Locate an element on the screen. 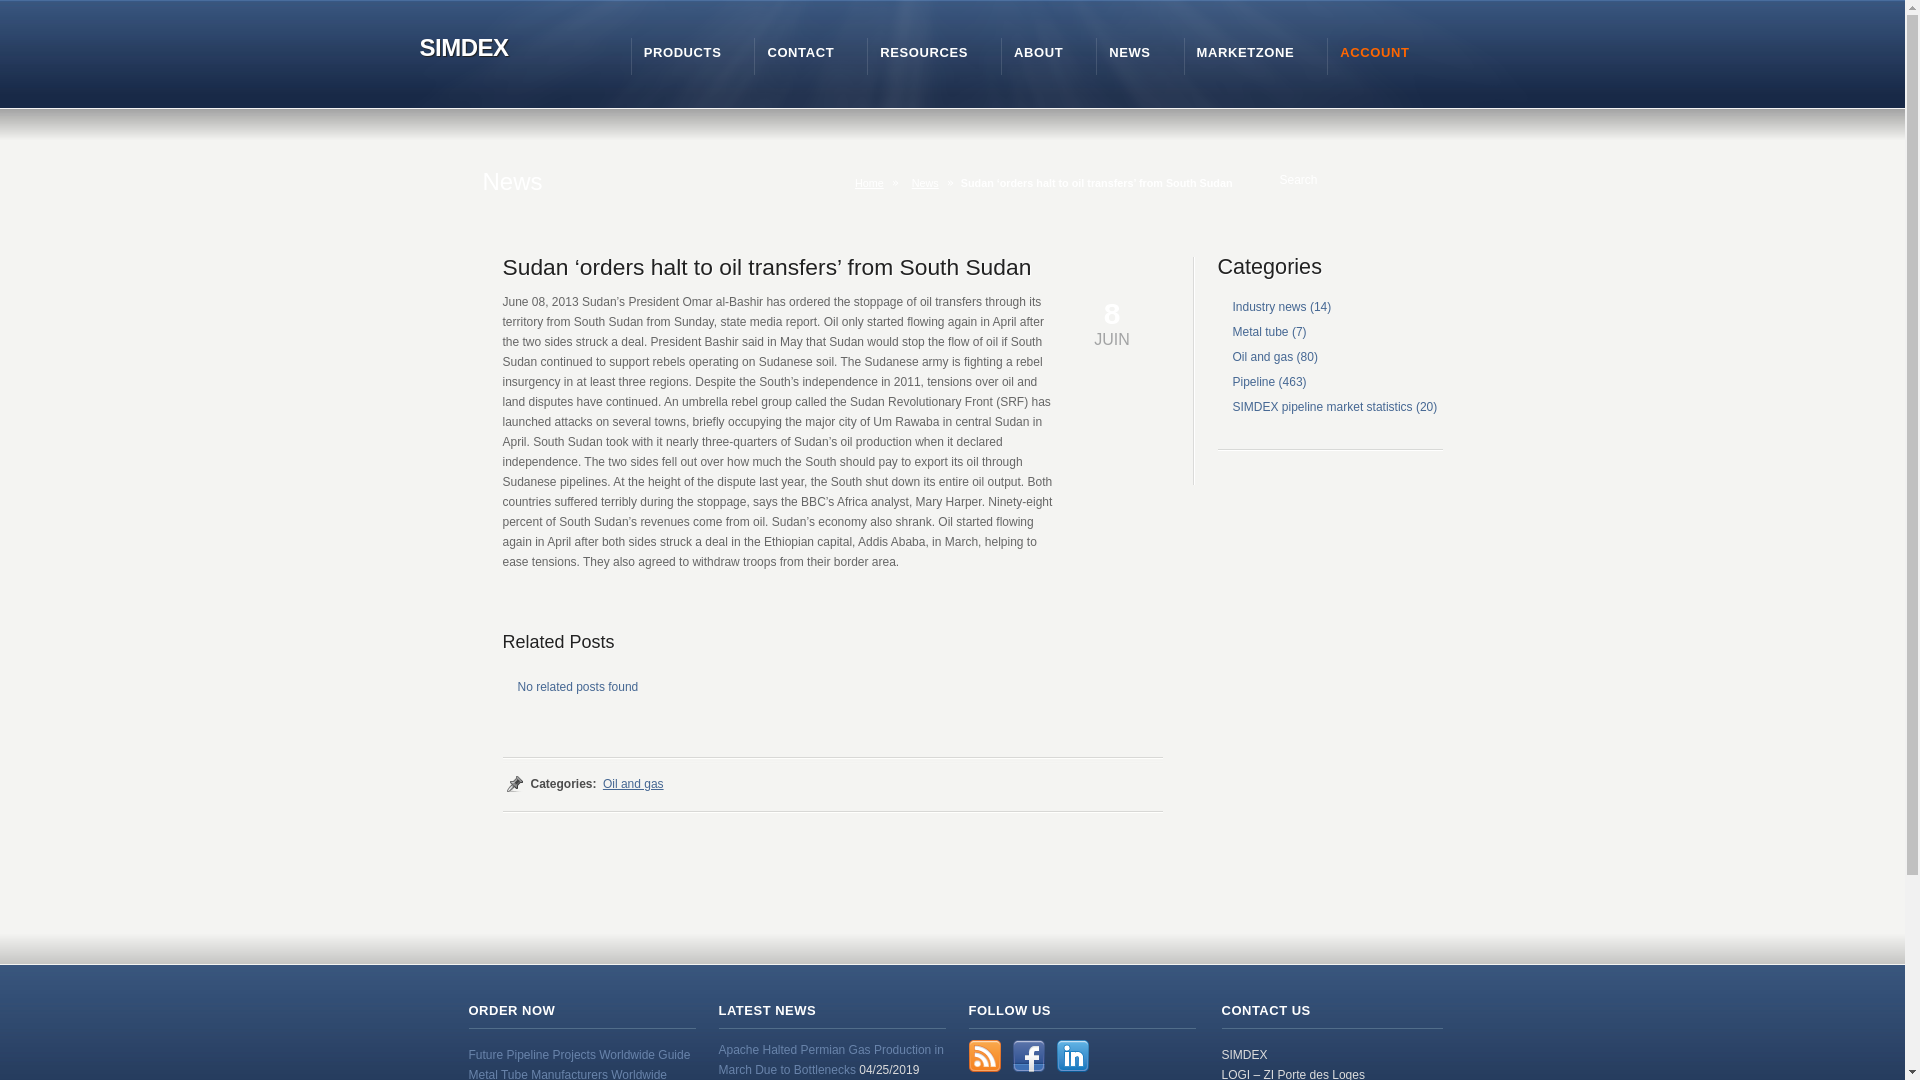 This screenshot has width=1920, height=1080. CONTACT is located at coordinates (800, 52).